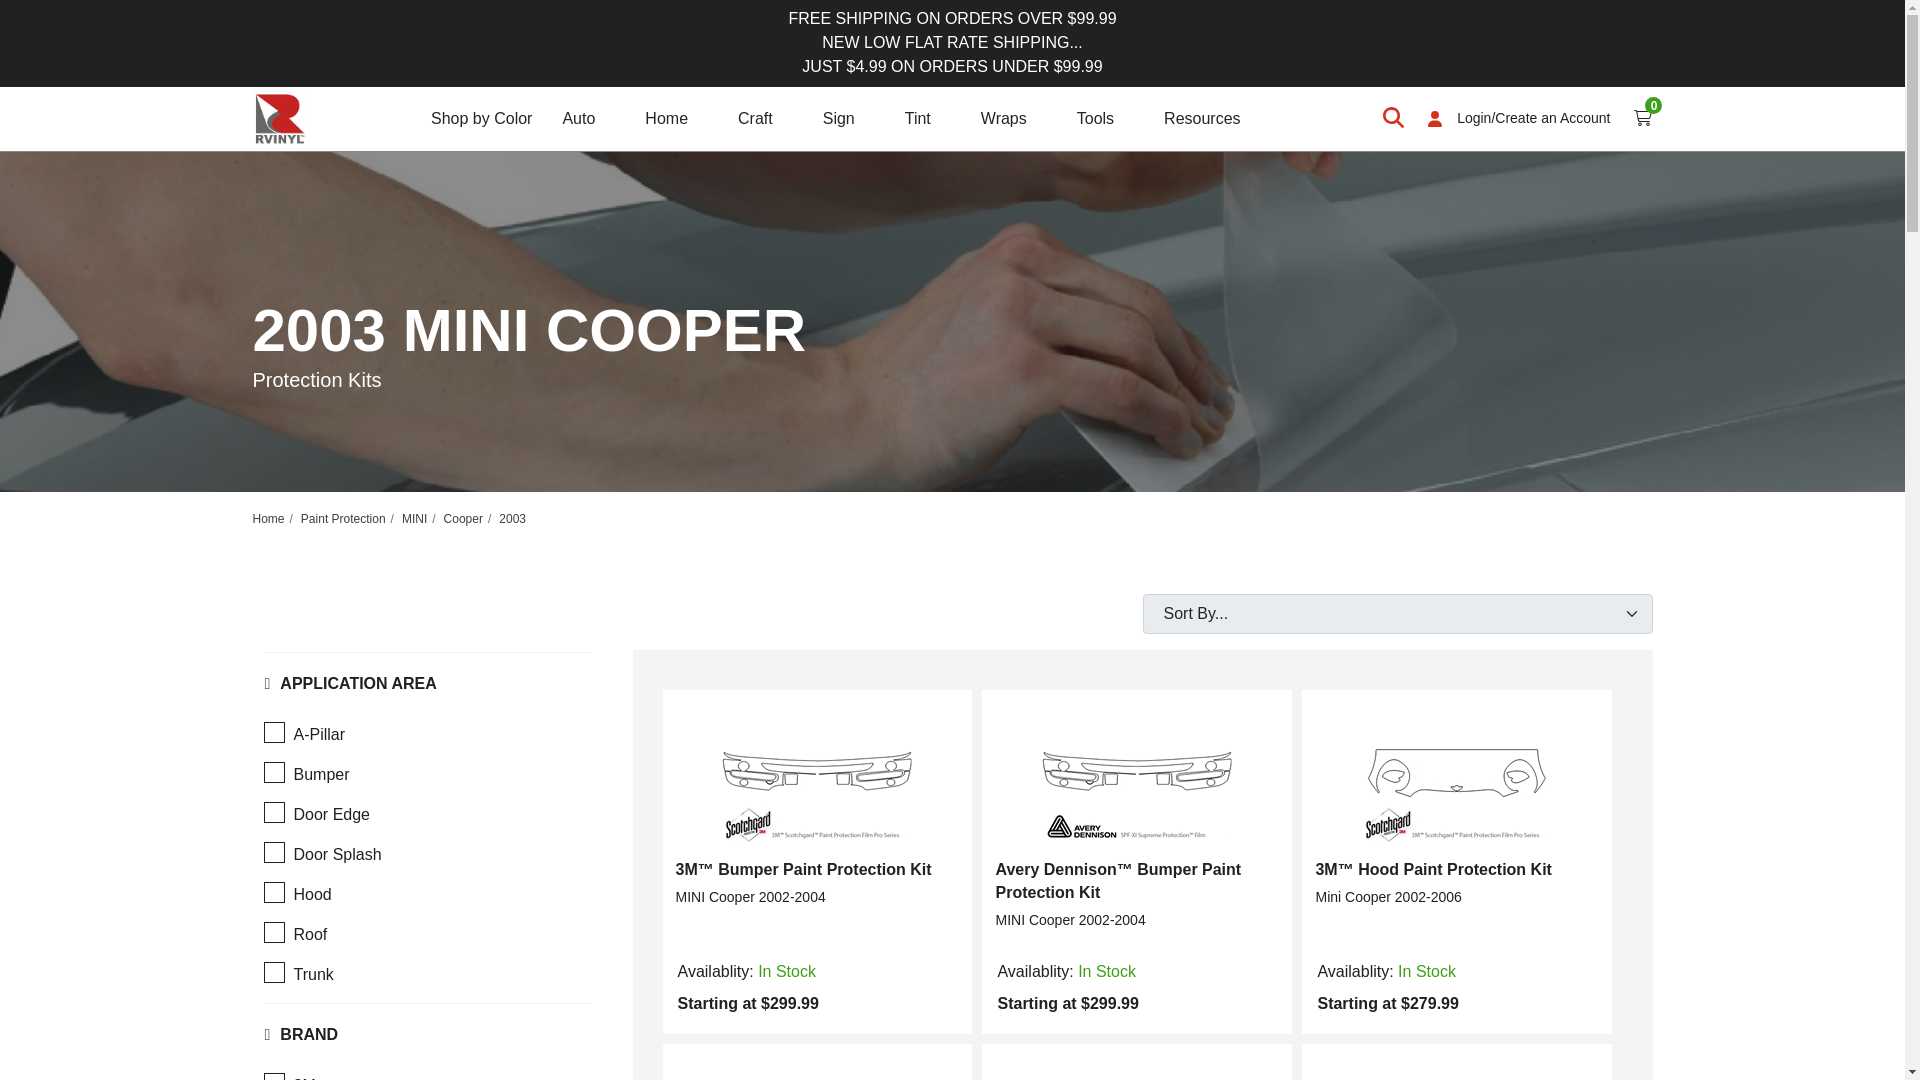 The image size is (1920, 1080). Describe the element at coordinates (273, 932) in the screenshot. I see `on` at that location.